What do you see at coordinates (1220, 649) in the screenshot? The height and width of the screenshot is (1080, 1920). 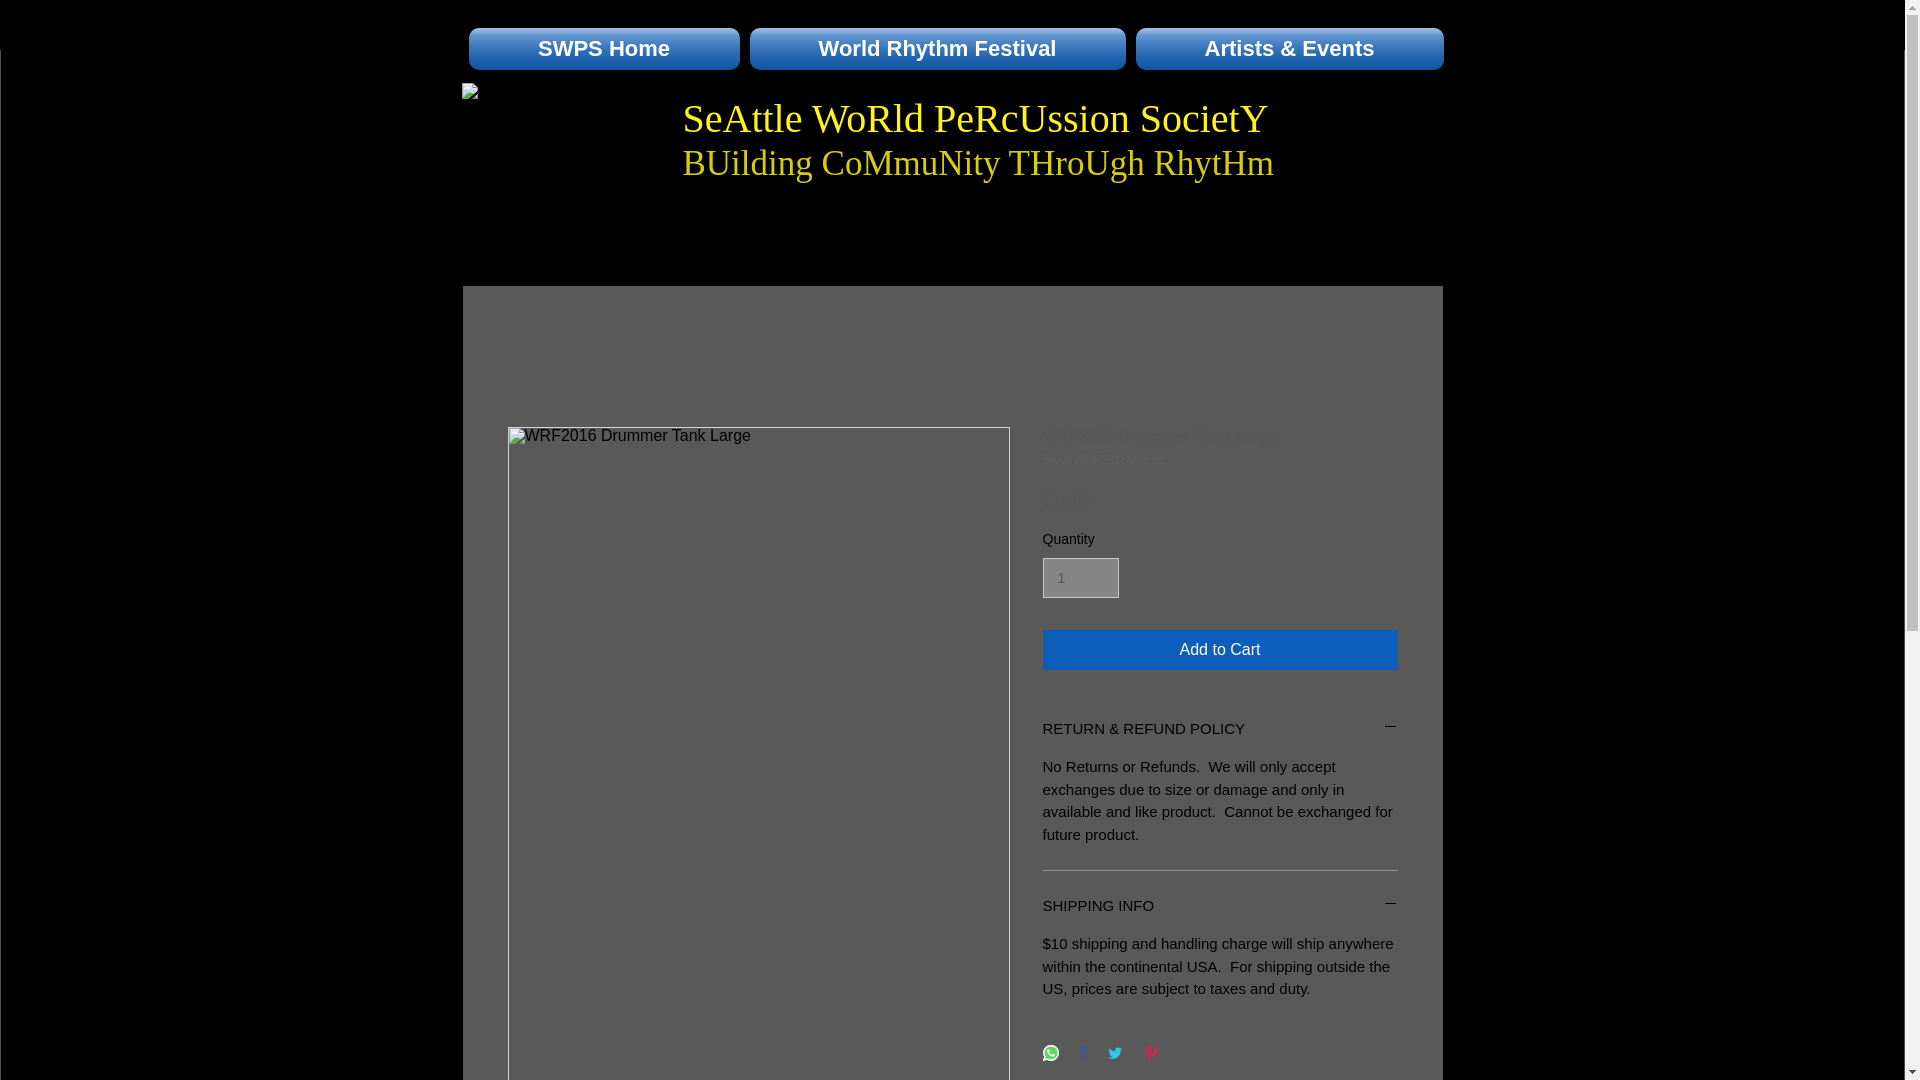 I see `Add to Cart` at bounding box center [1220, 649].